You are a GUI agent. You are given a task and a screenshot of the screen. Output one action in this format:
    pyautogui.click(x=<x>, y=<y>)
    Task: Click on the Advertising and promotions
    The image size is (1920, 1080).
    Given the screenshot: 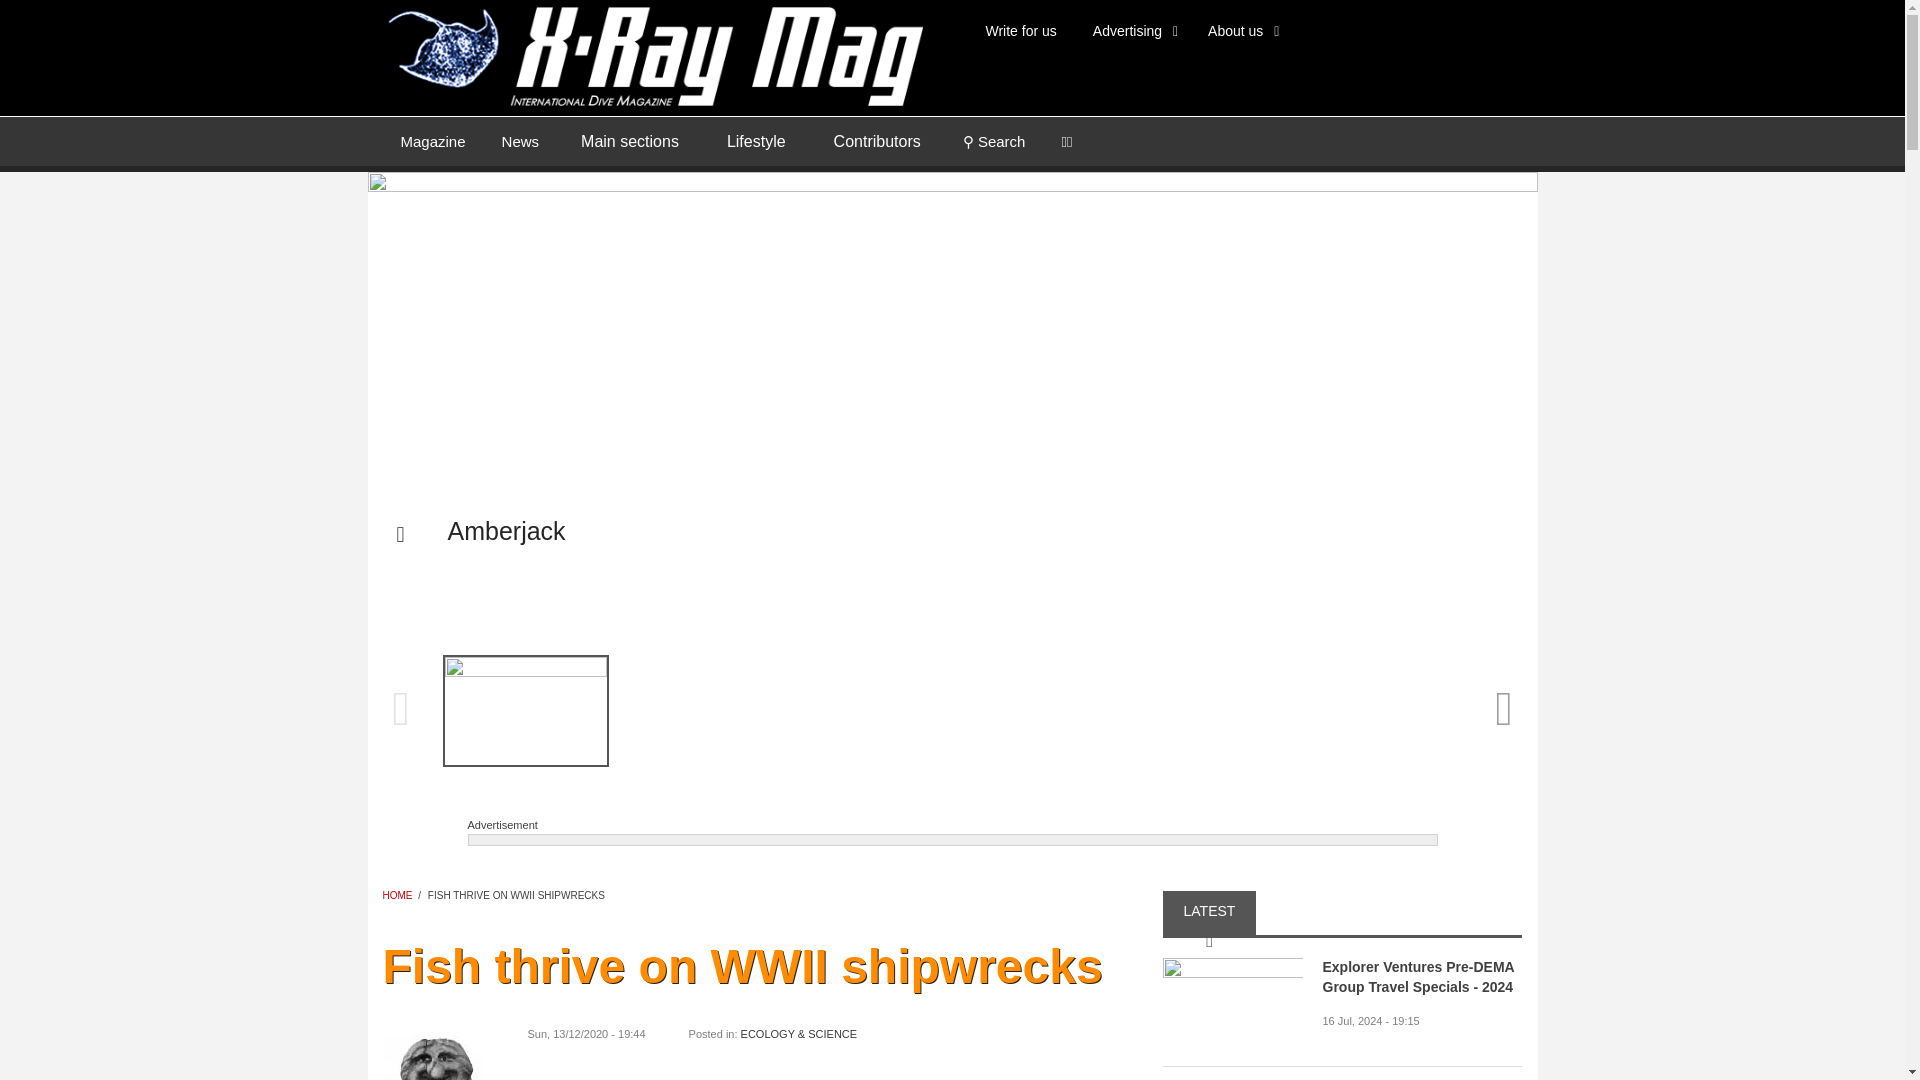 What is the action you would take?
    pyautogui.click(x=1132, y=30)
    